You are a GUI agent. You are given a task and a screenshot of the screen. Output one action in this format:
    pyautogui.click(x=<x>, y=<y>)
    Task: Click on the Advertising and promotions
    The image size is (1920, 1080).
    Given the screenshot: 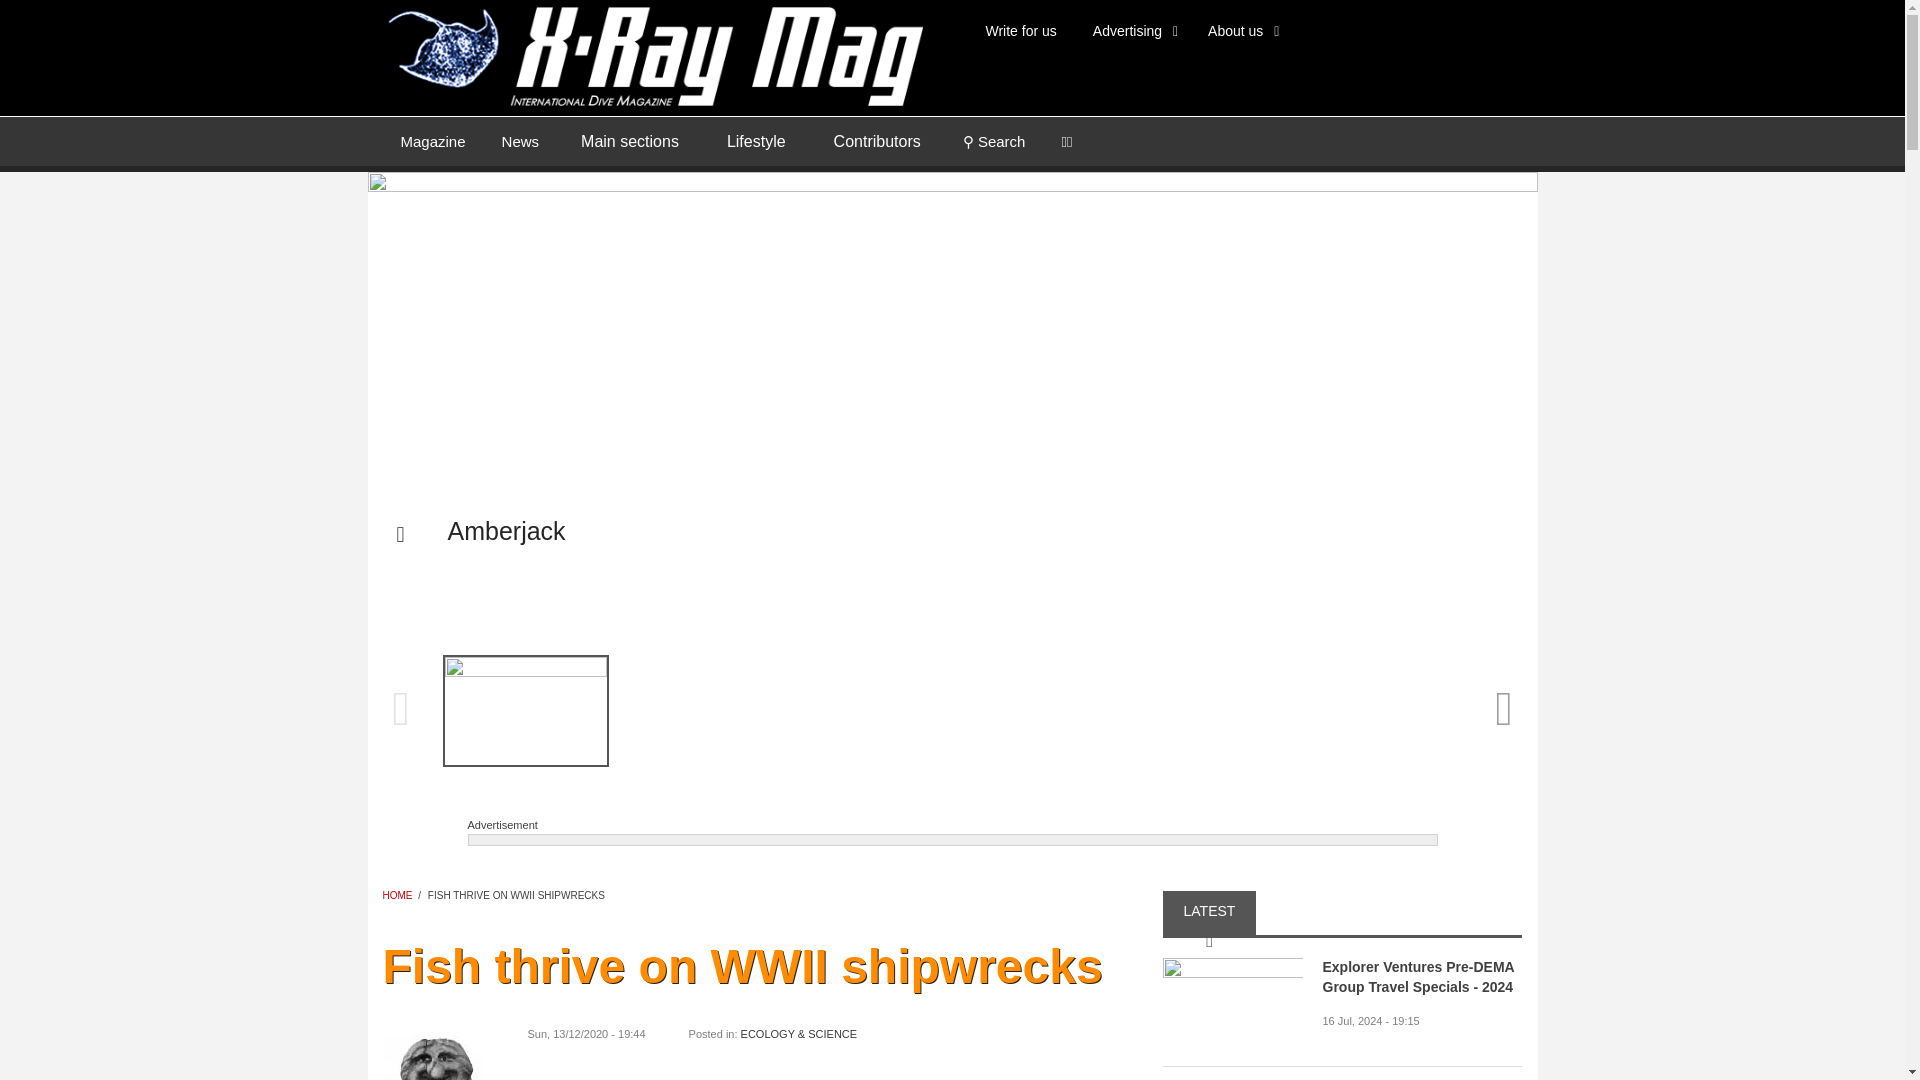 What is the action you would take?
    pyautogui.click(x=1132, y=30)
    